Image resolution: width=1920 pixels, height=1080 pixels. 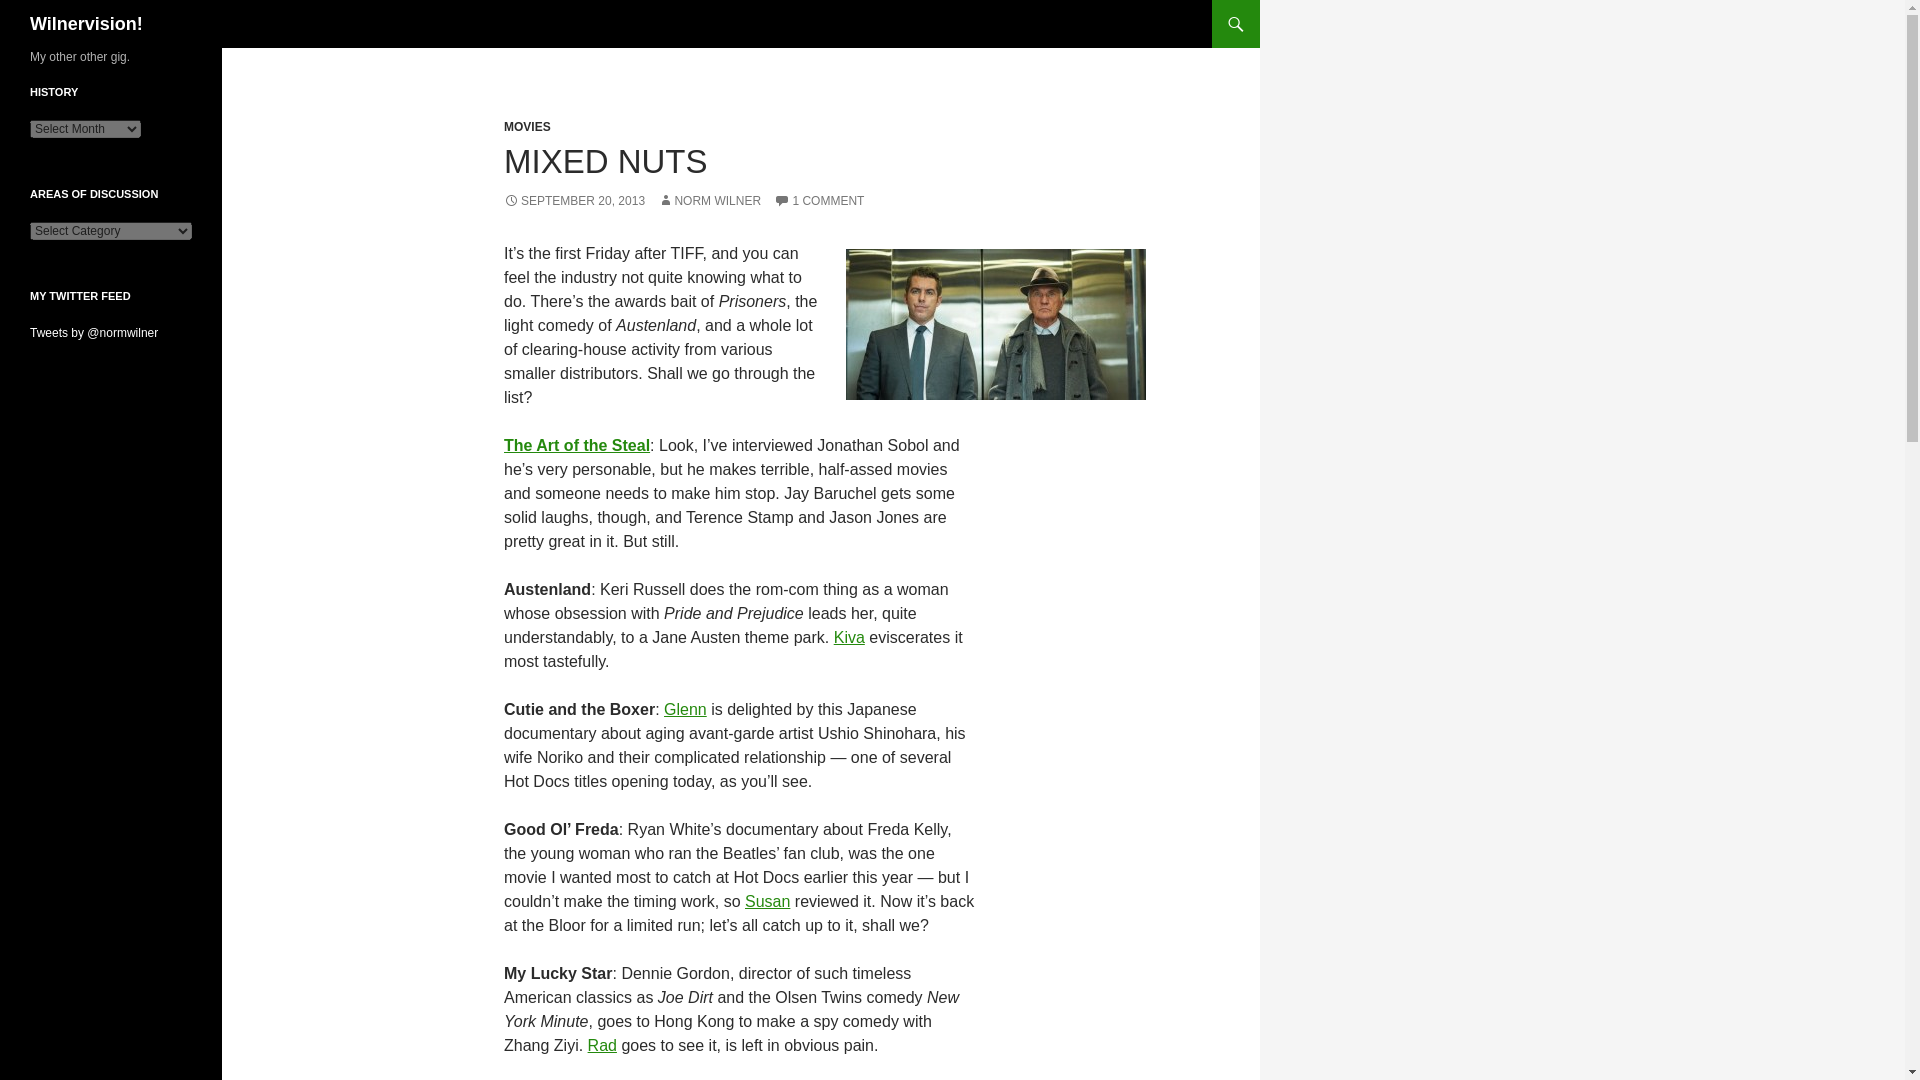 I want to click on Rad, so click(x=602, y=1045).